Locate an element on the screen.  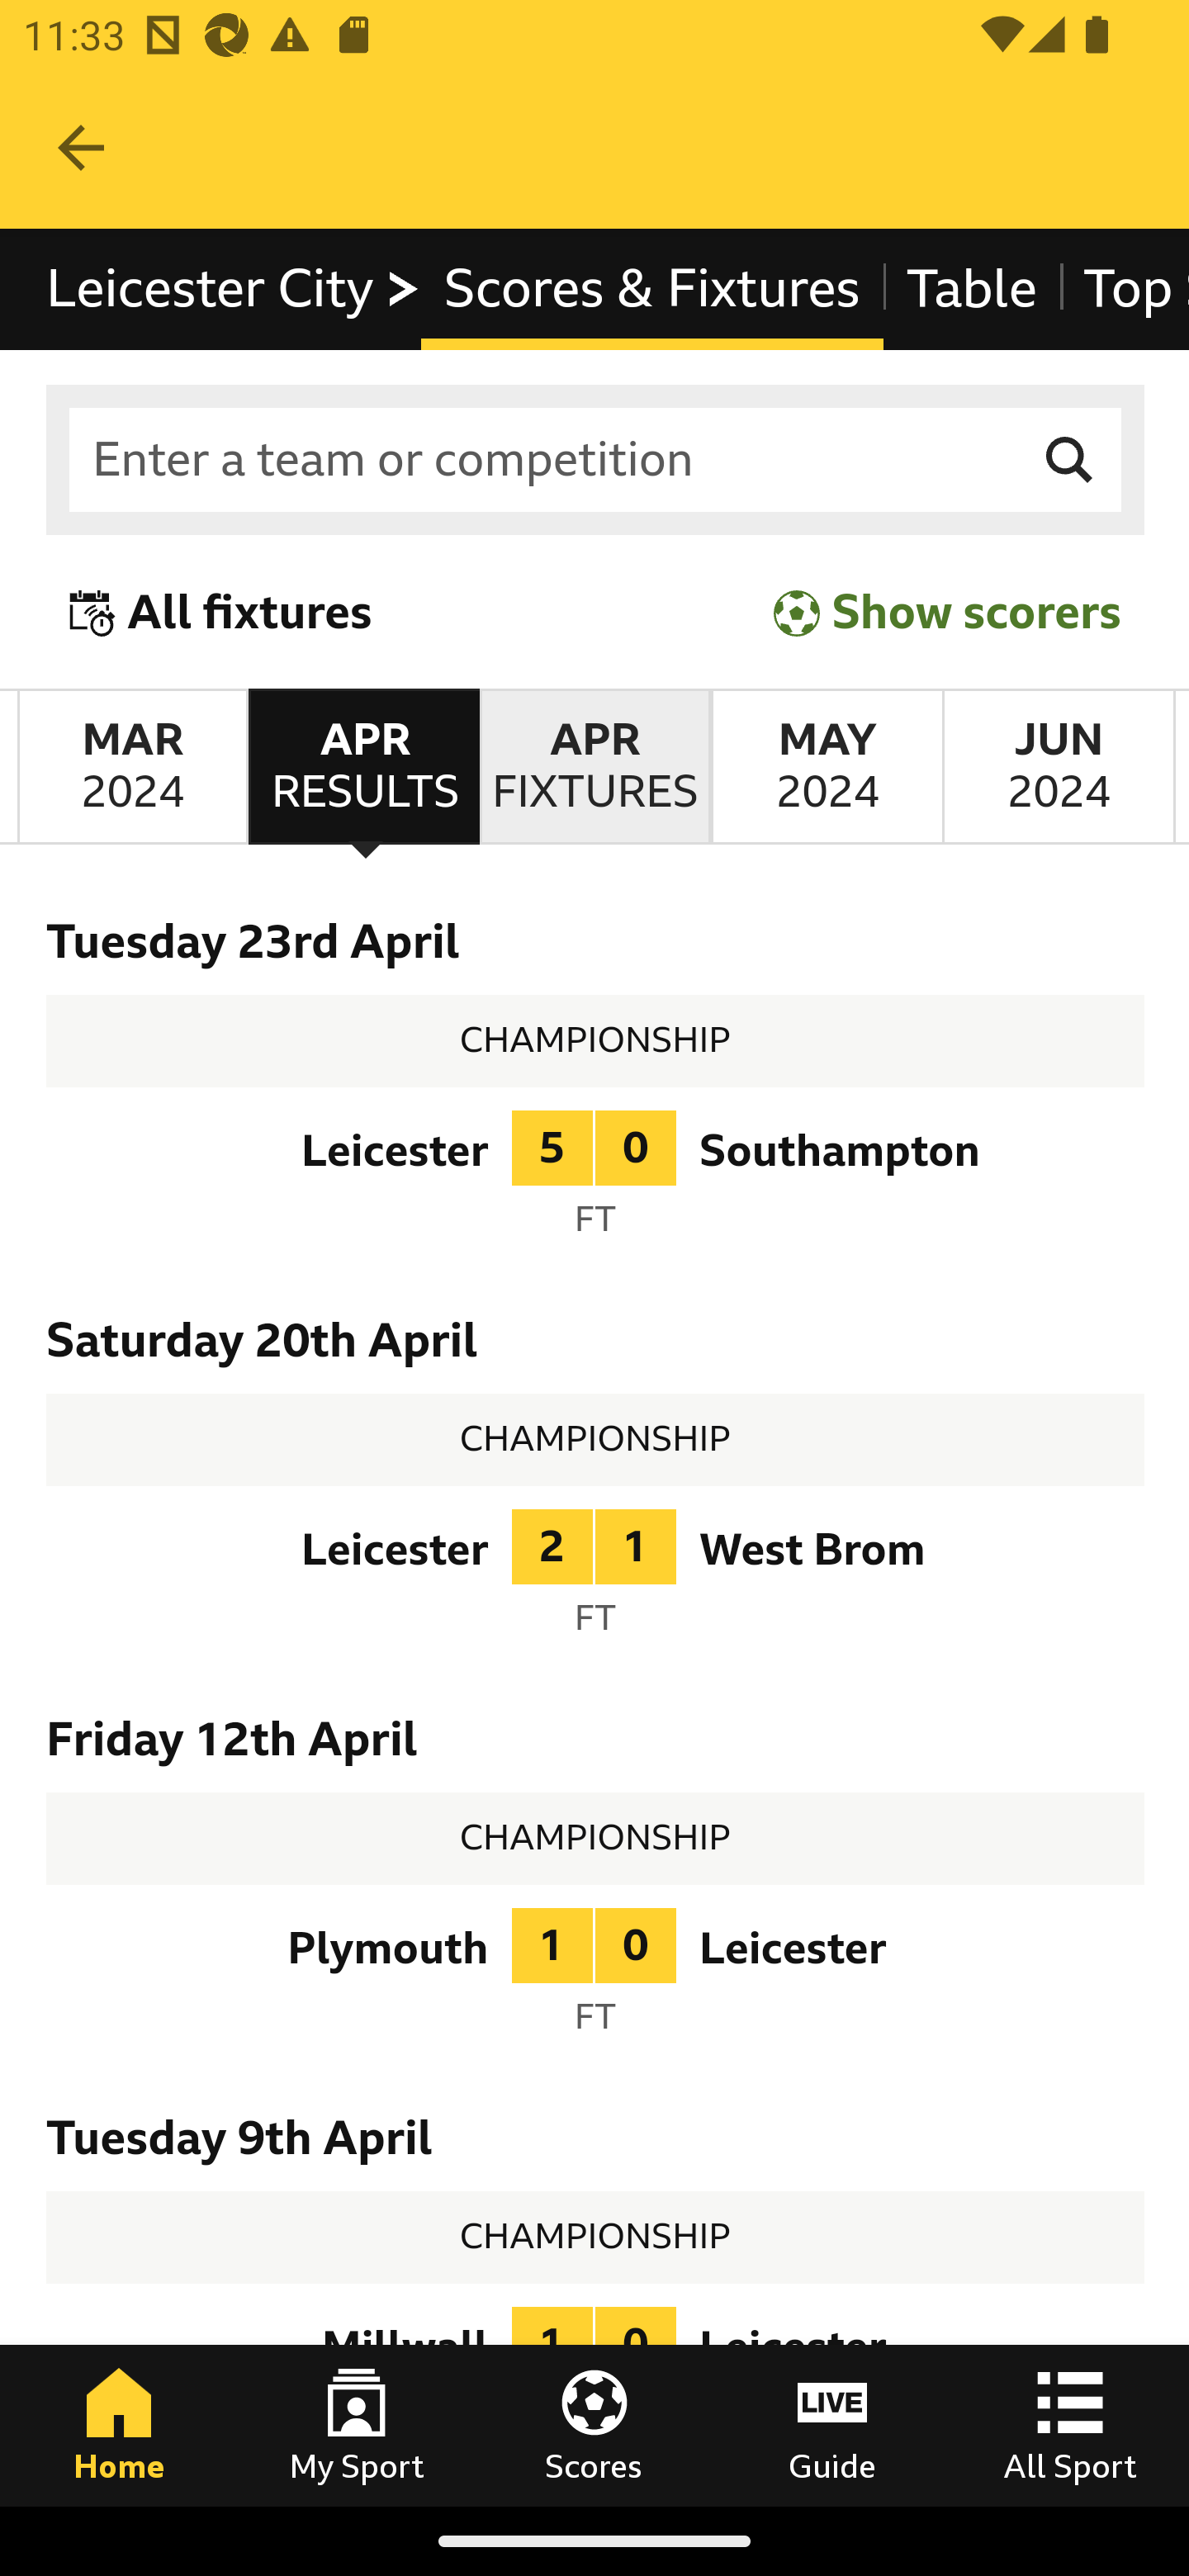
Scores is located at coordinates (594, 2425).